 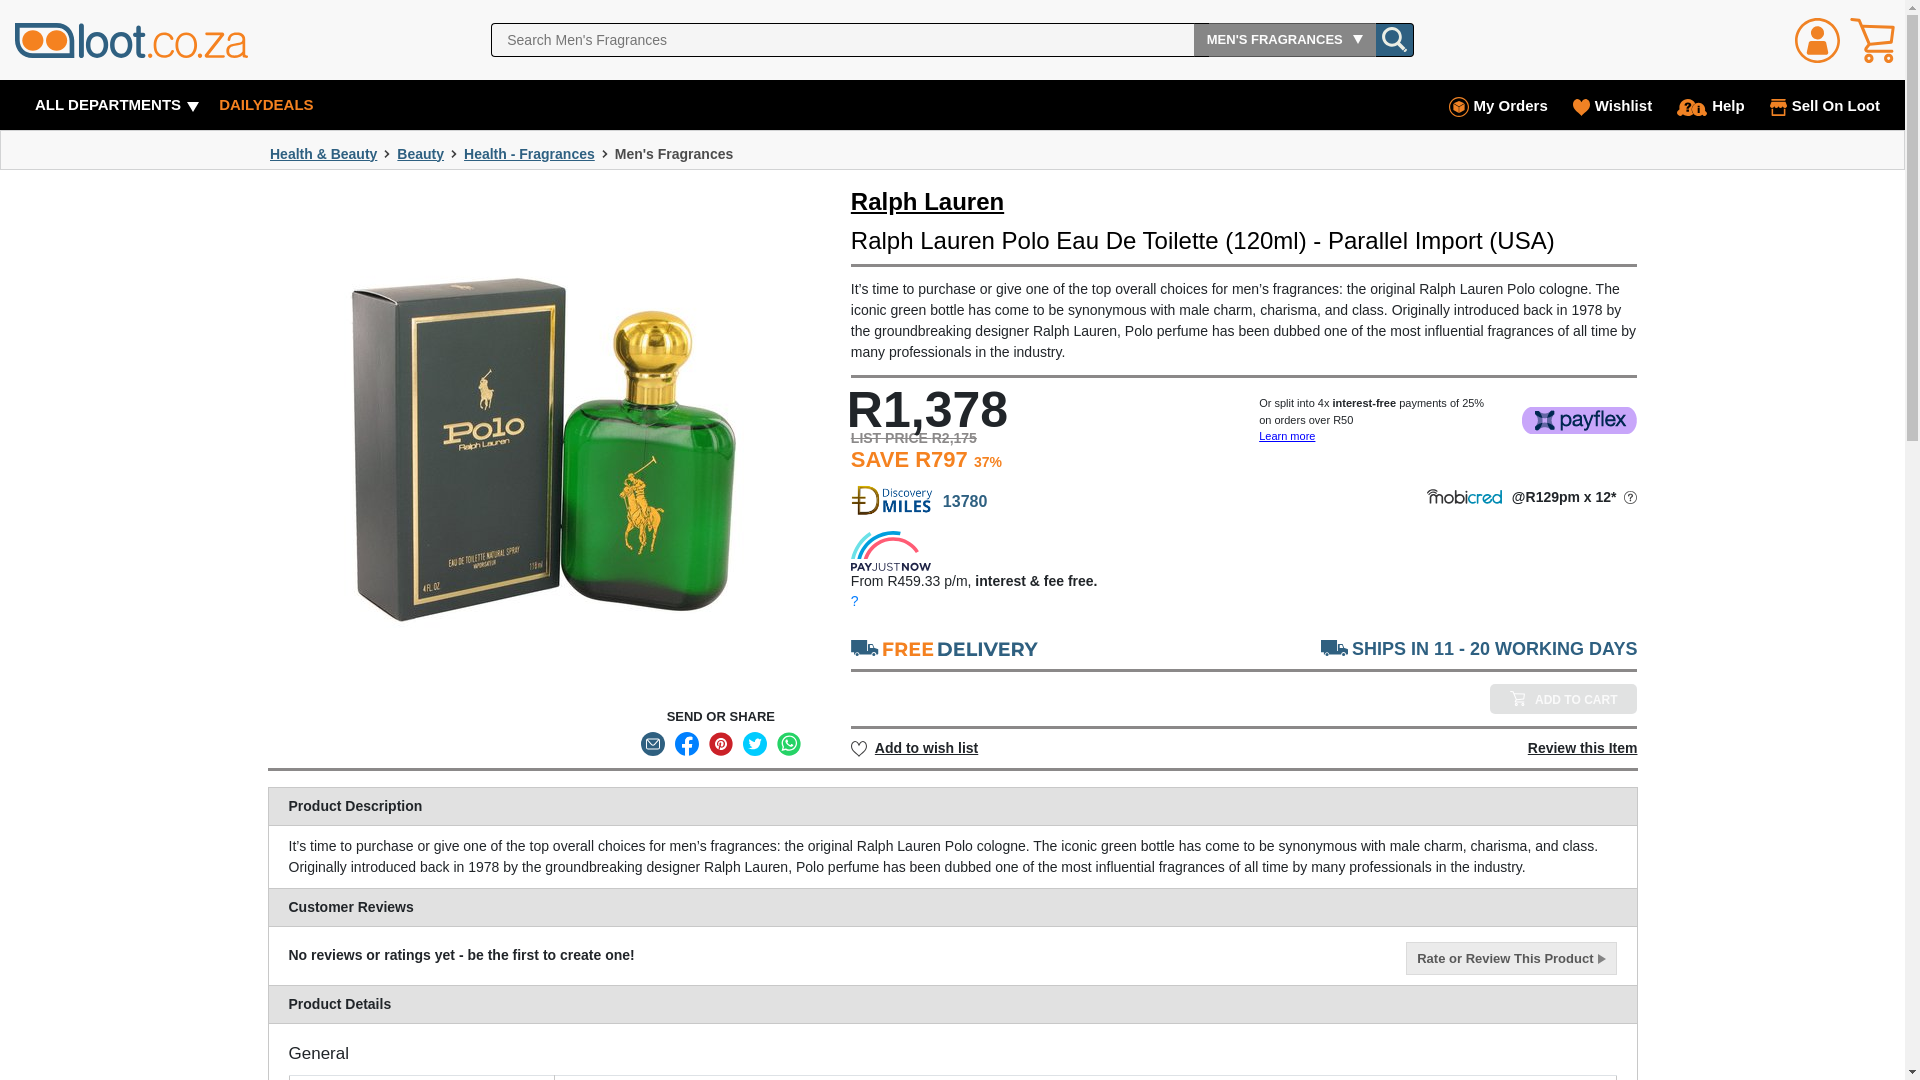 What do you see at coordinates (1708, 106) in the screenshot?
I see `Help` at bounding box center [1708, 106].